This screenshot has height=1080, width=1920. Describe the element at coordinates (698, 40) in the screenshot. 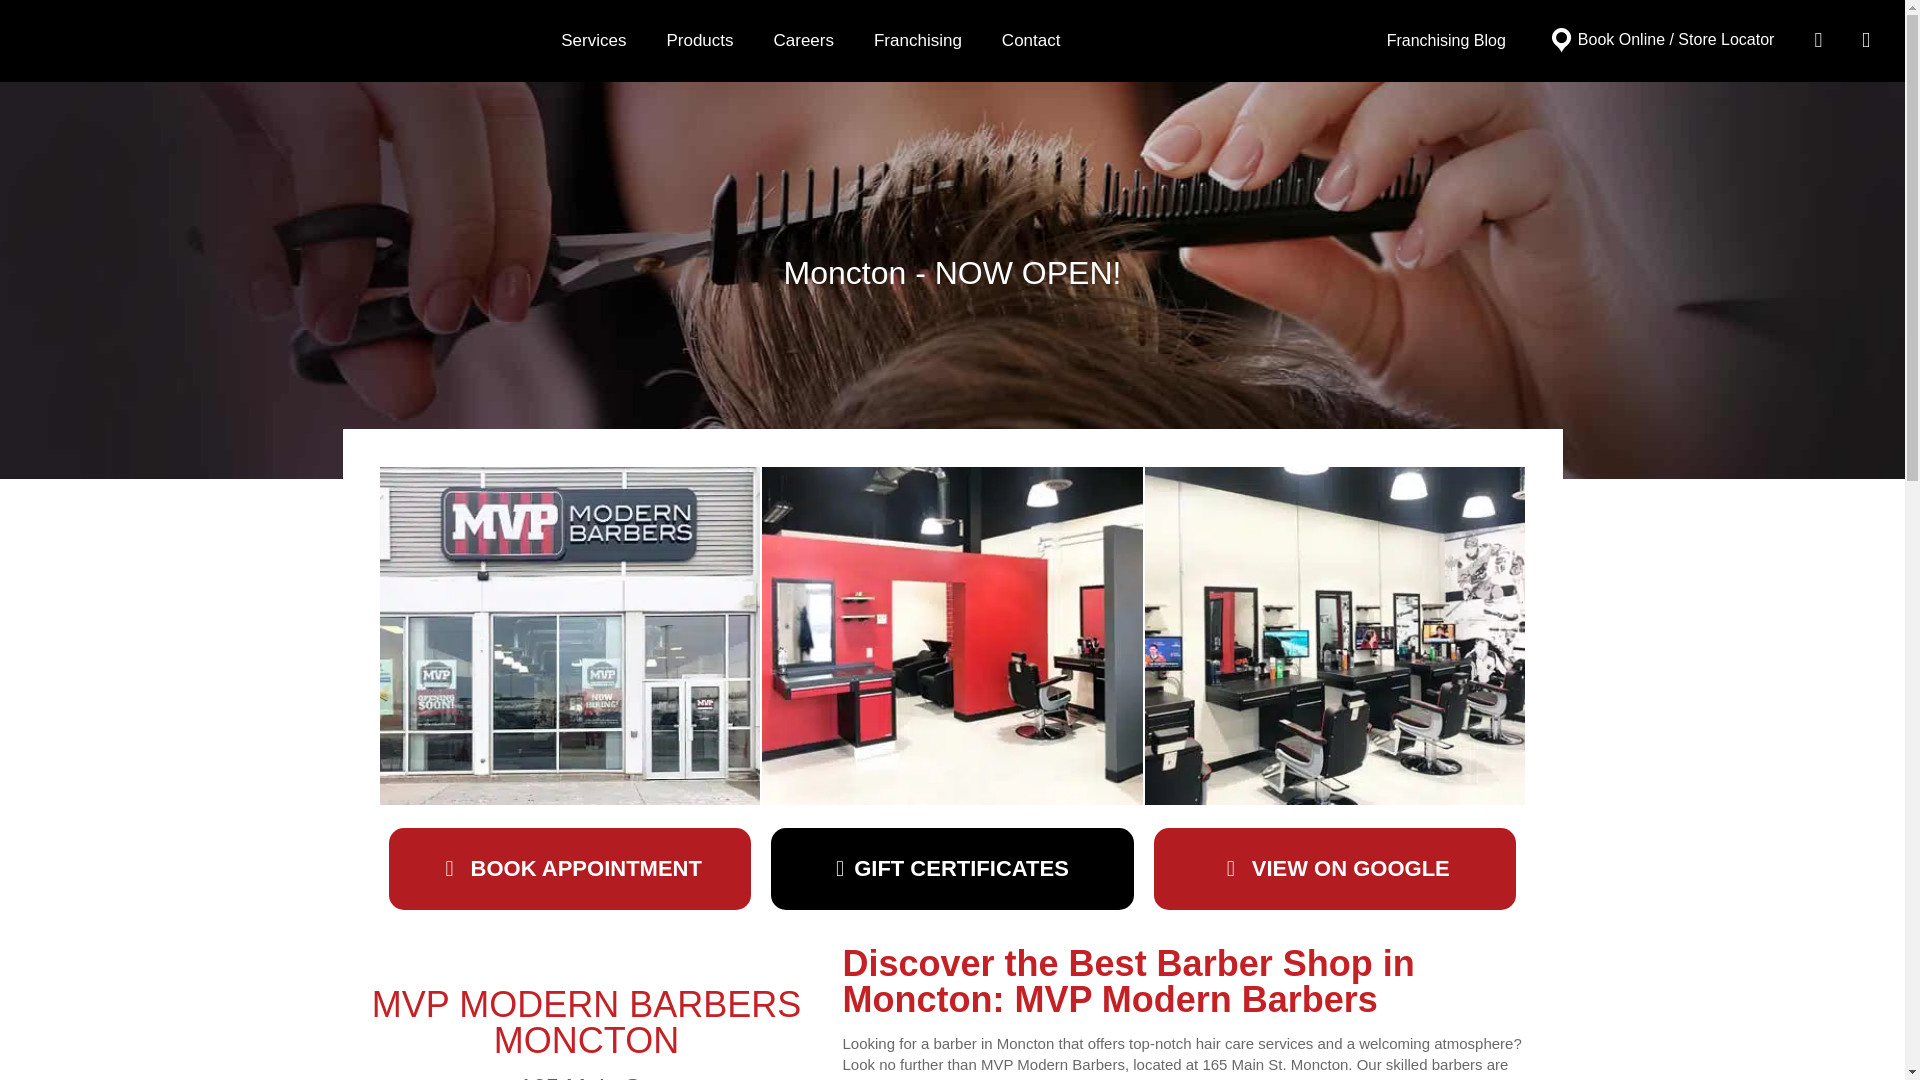

I see `Products` at that location.